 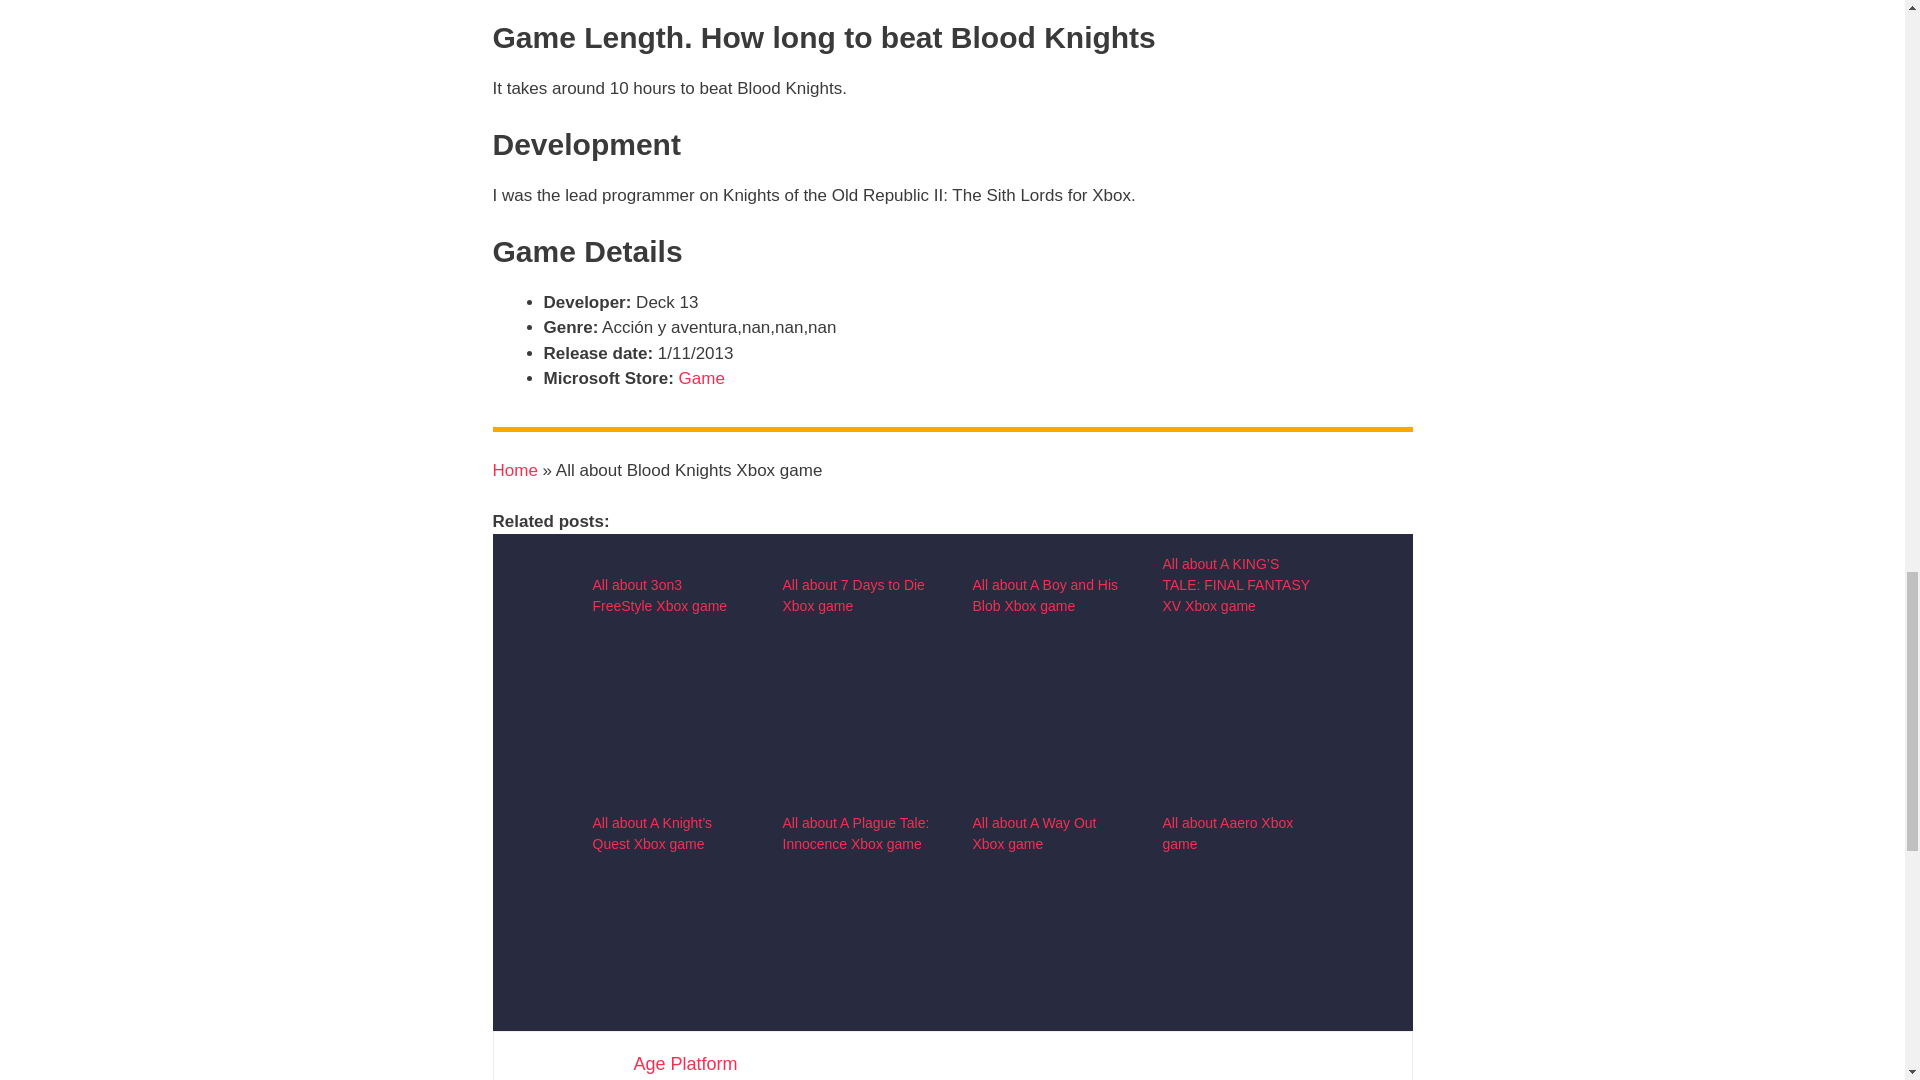 I want to click on All about 7 Days to Die Xbox game, so click(x=852, y=595).